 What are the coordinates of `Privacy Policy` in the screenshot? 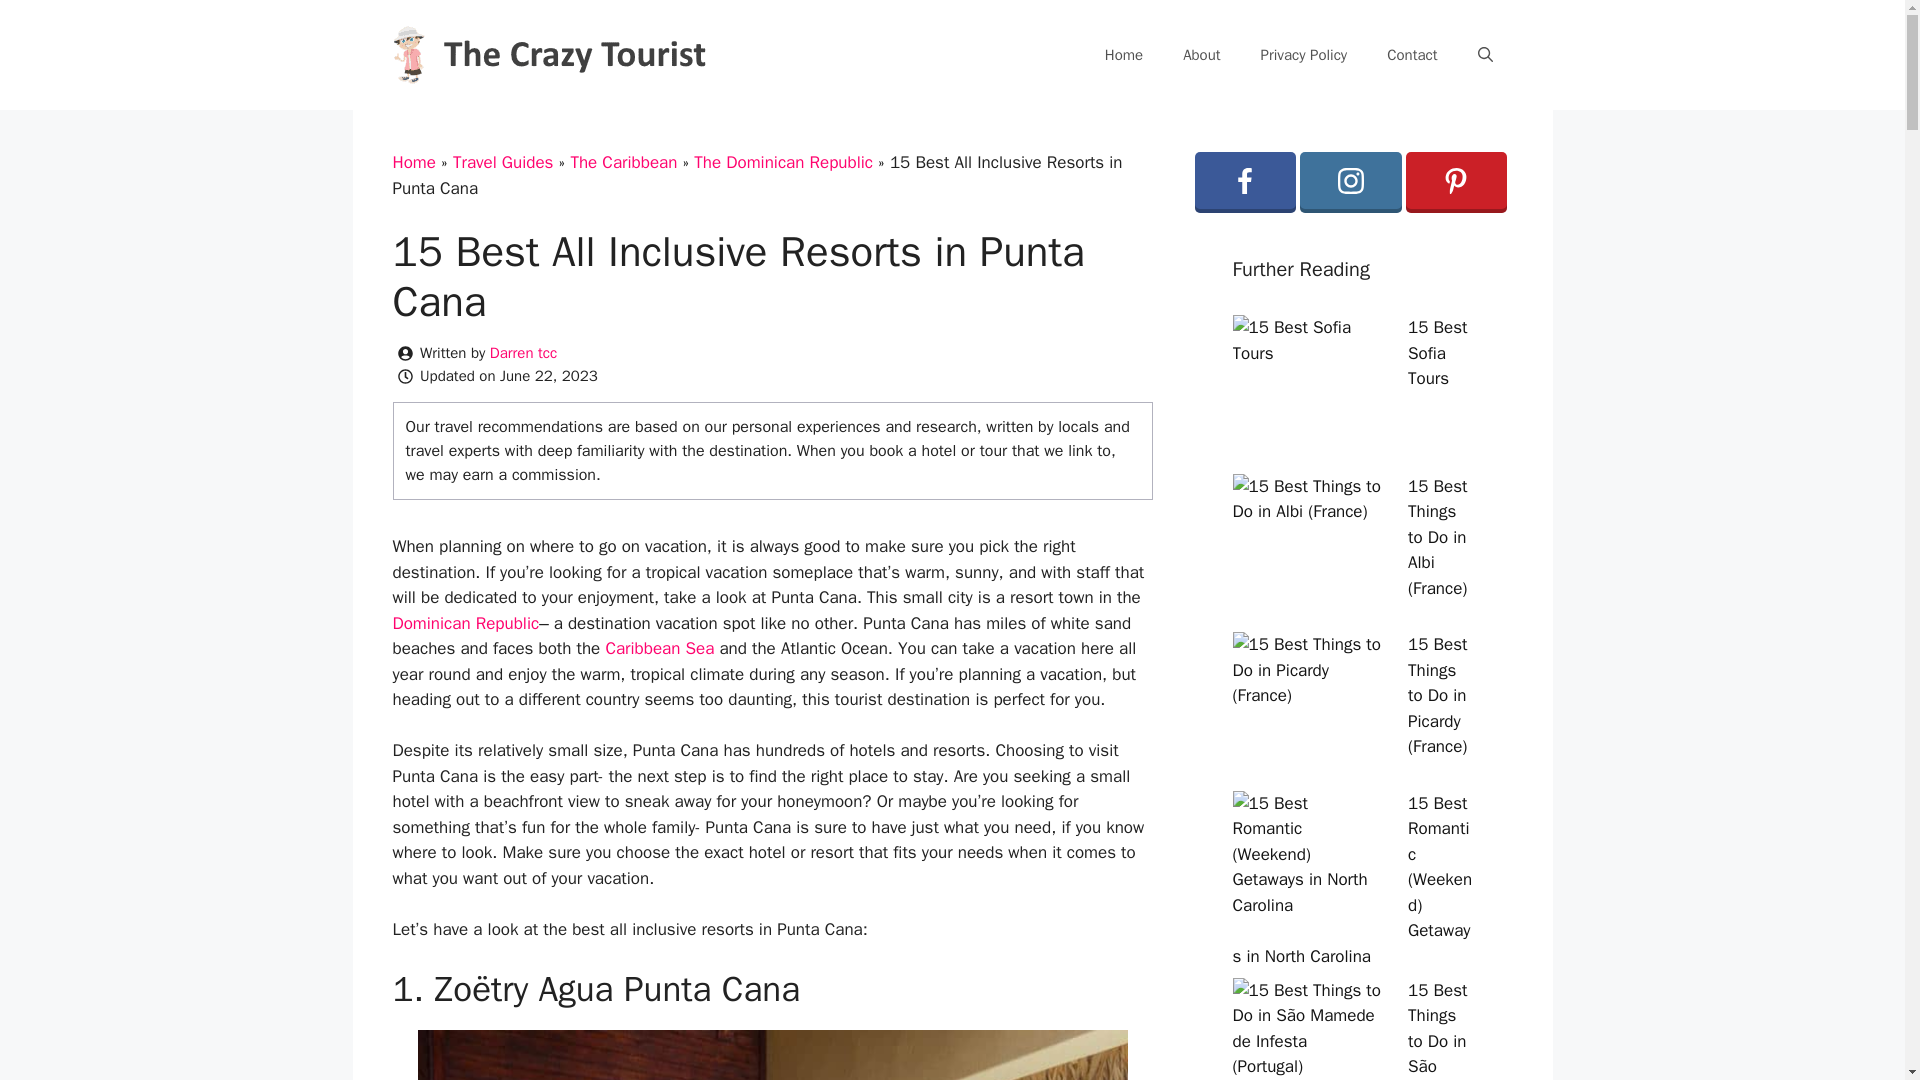 It's located at (1304, 54).